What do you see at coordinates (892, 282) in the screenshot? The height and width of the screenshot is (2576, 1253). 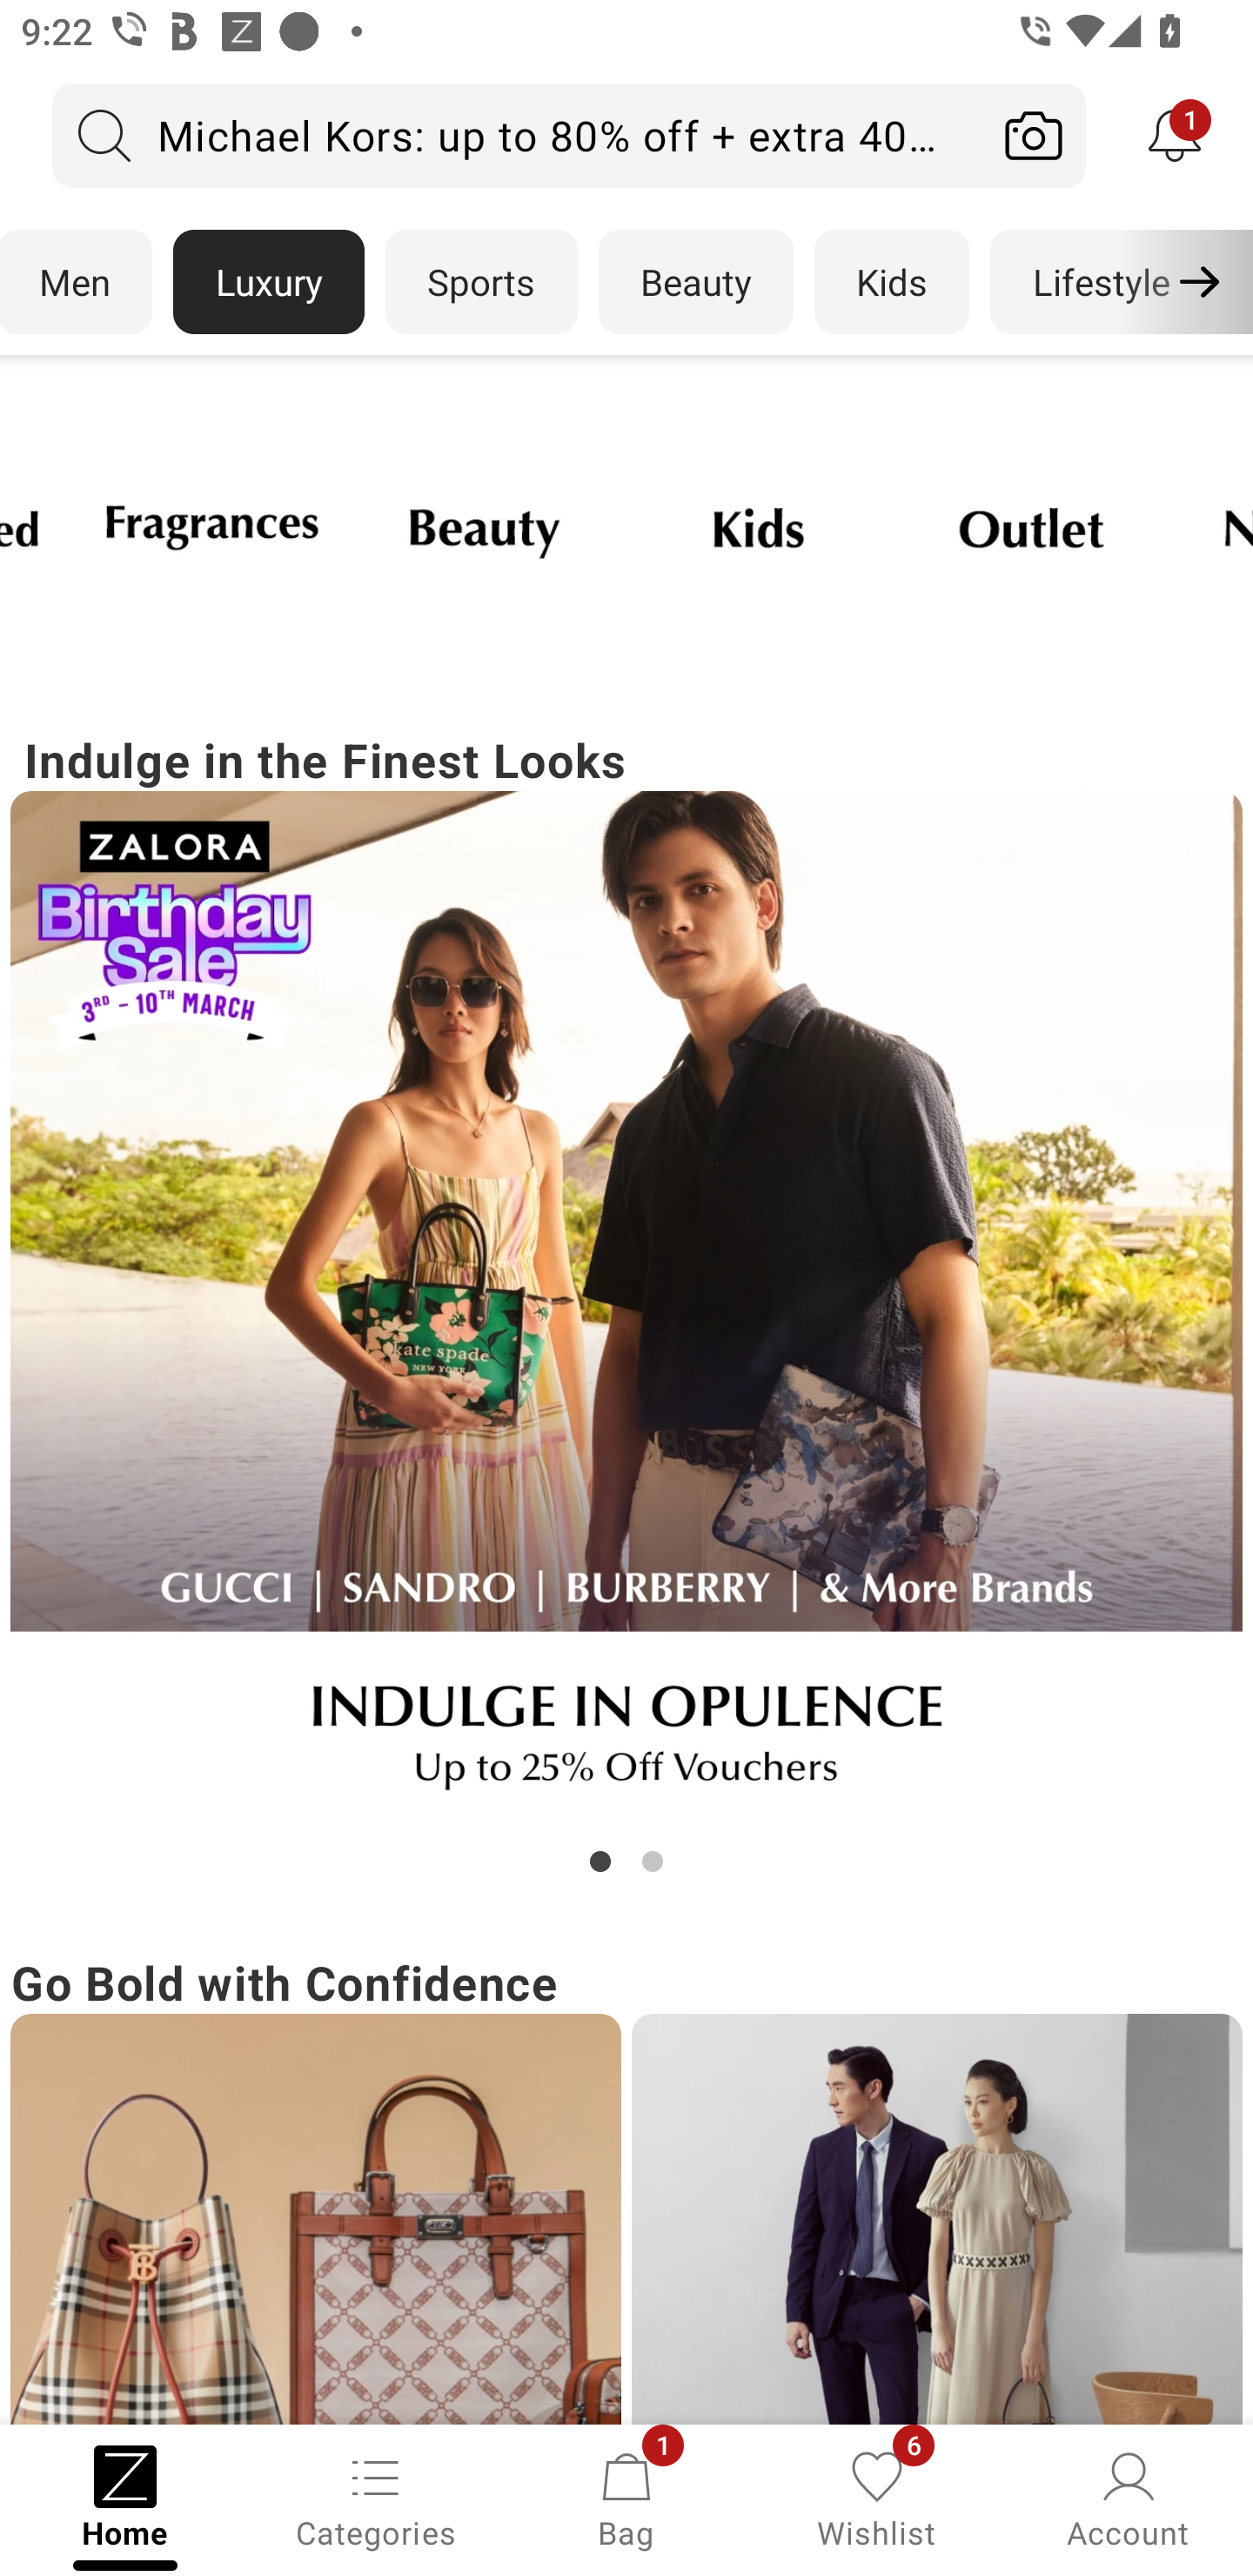 I see `Kids` at bounding box center [892, 282].